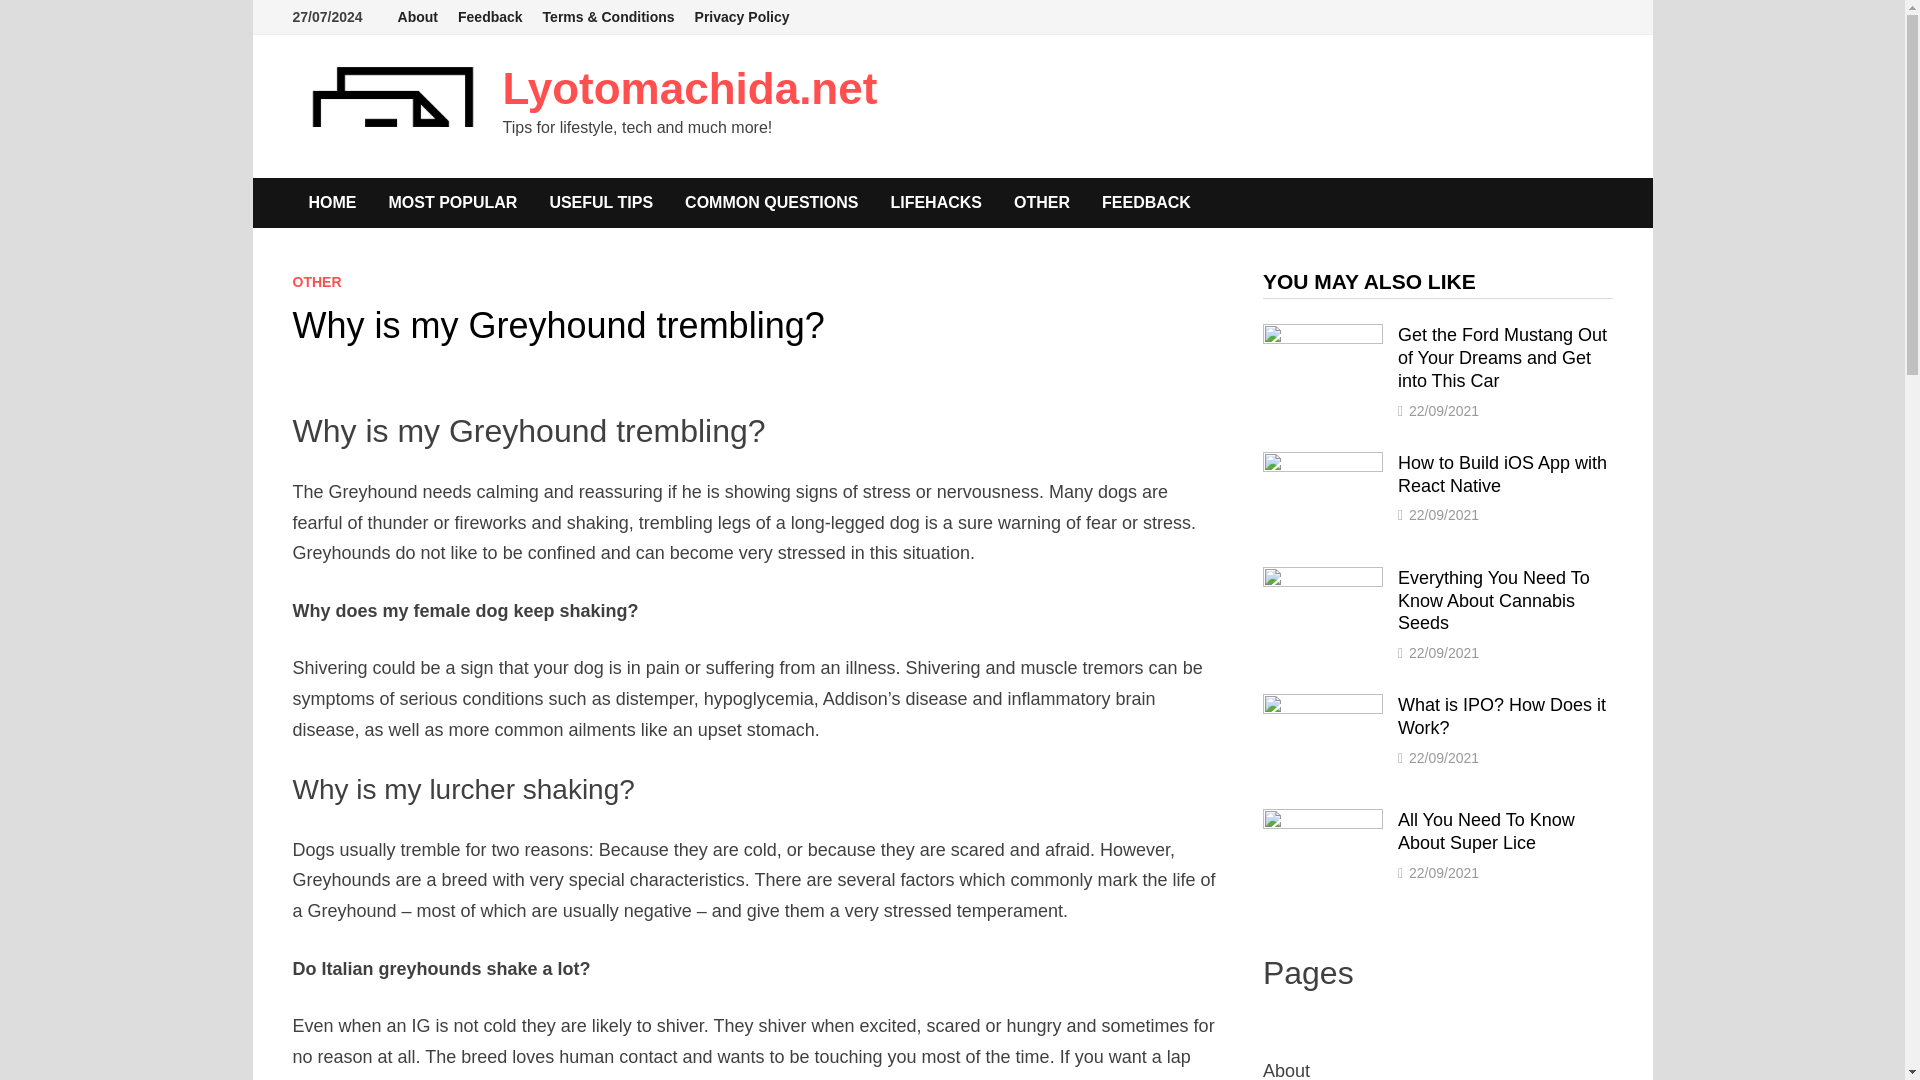 The image size is (1920, 1080). What do you see at coordinates (1493, 600) in the screenshot?
I see `Everything You Need To Know About Cannabis Seeds` at bounding box center [1493, 600].